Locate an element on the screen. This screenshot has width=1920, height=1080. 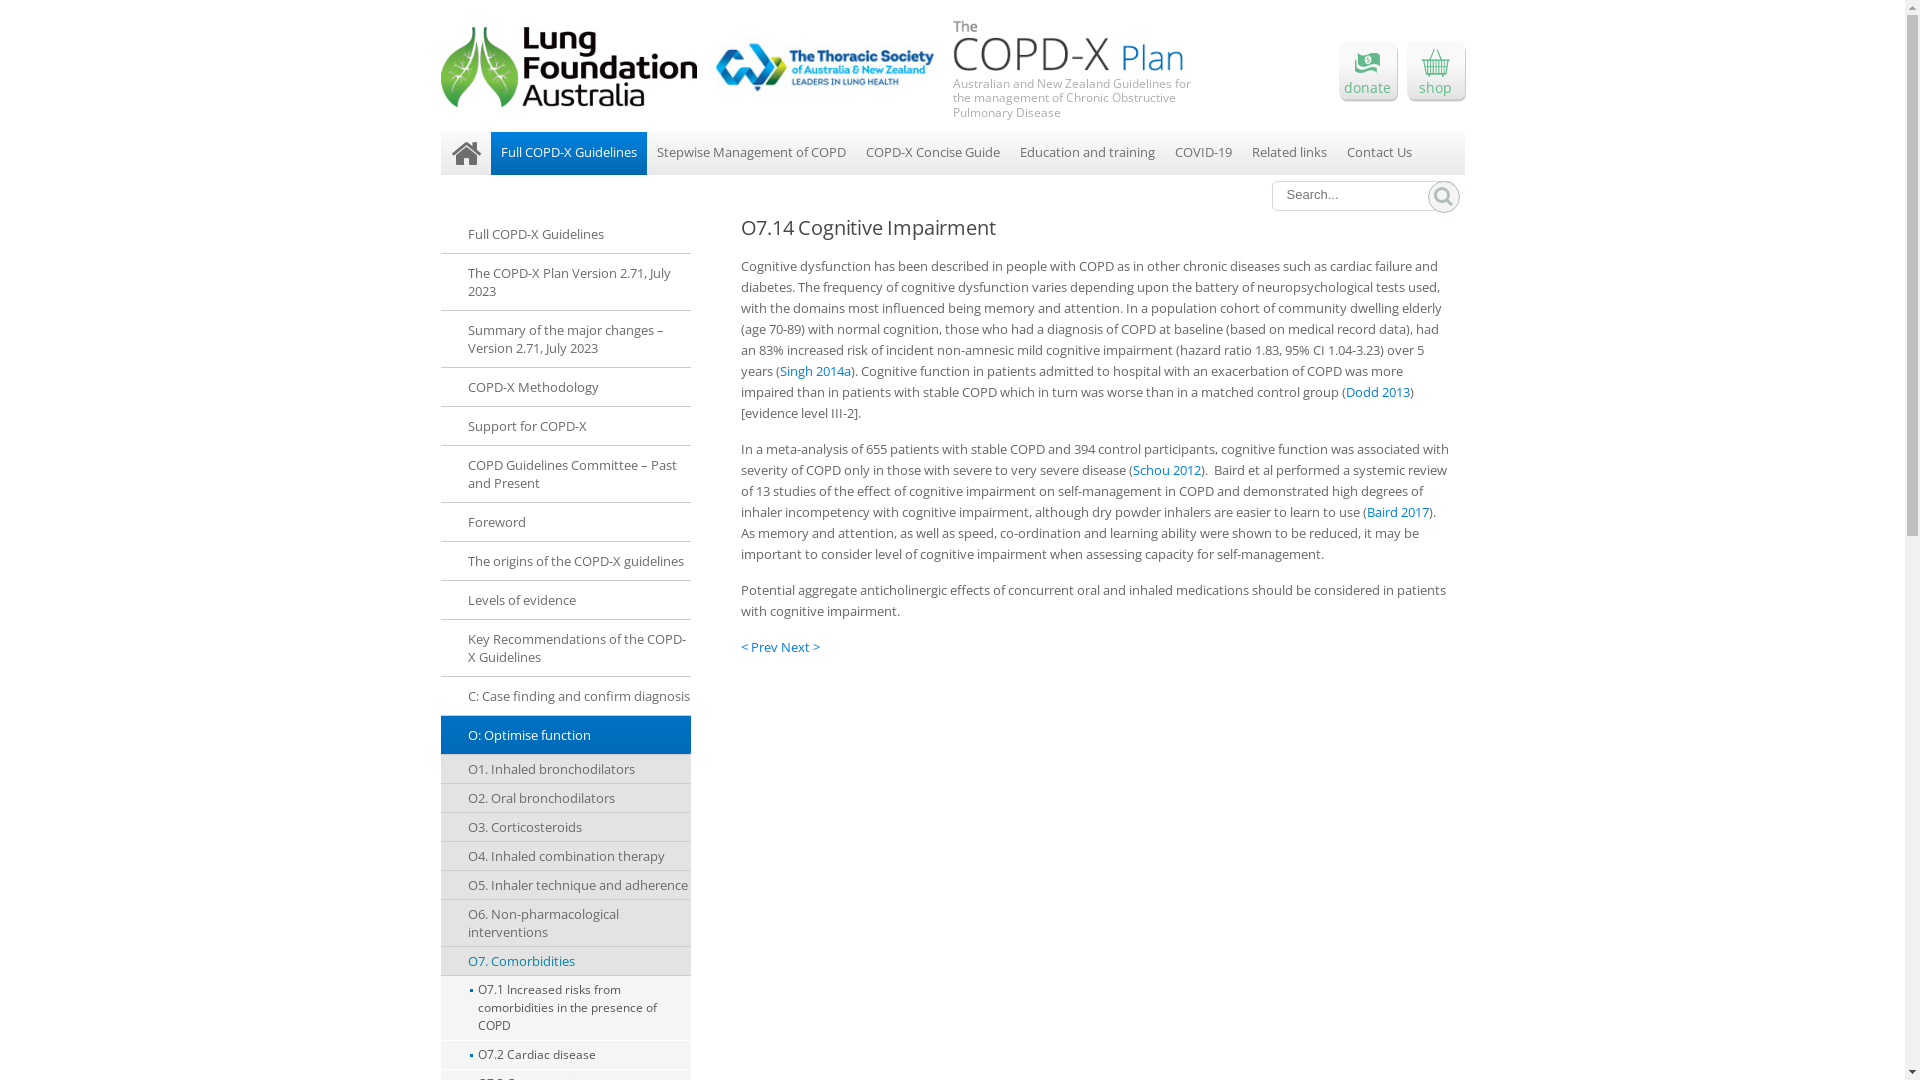
Related links is located at coordinates (1290, 154).